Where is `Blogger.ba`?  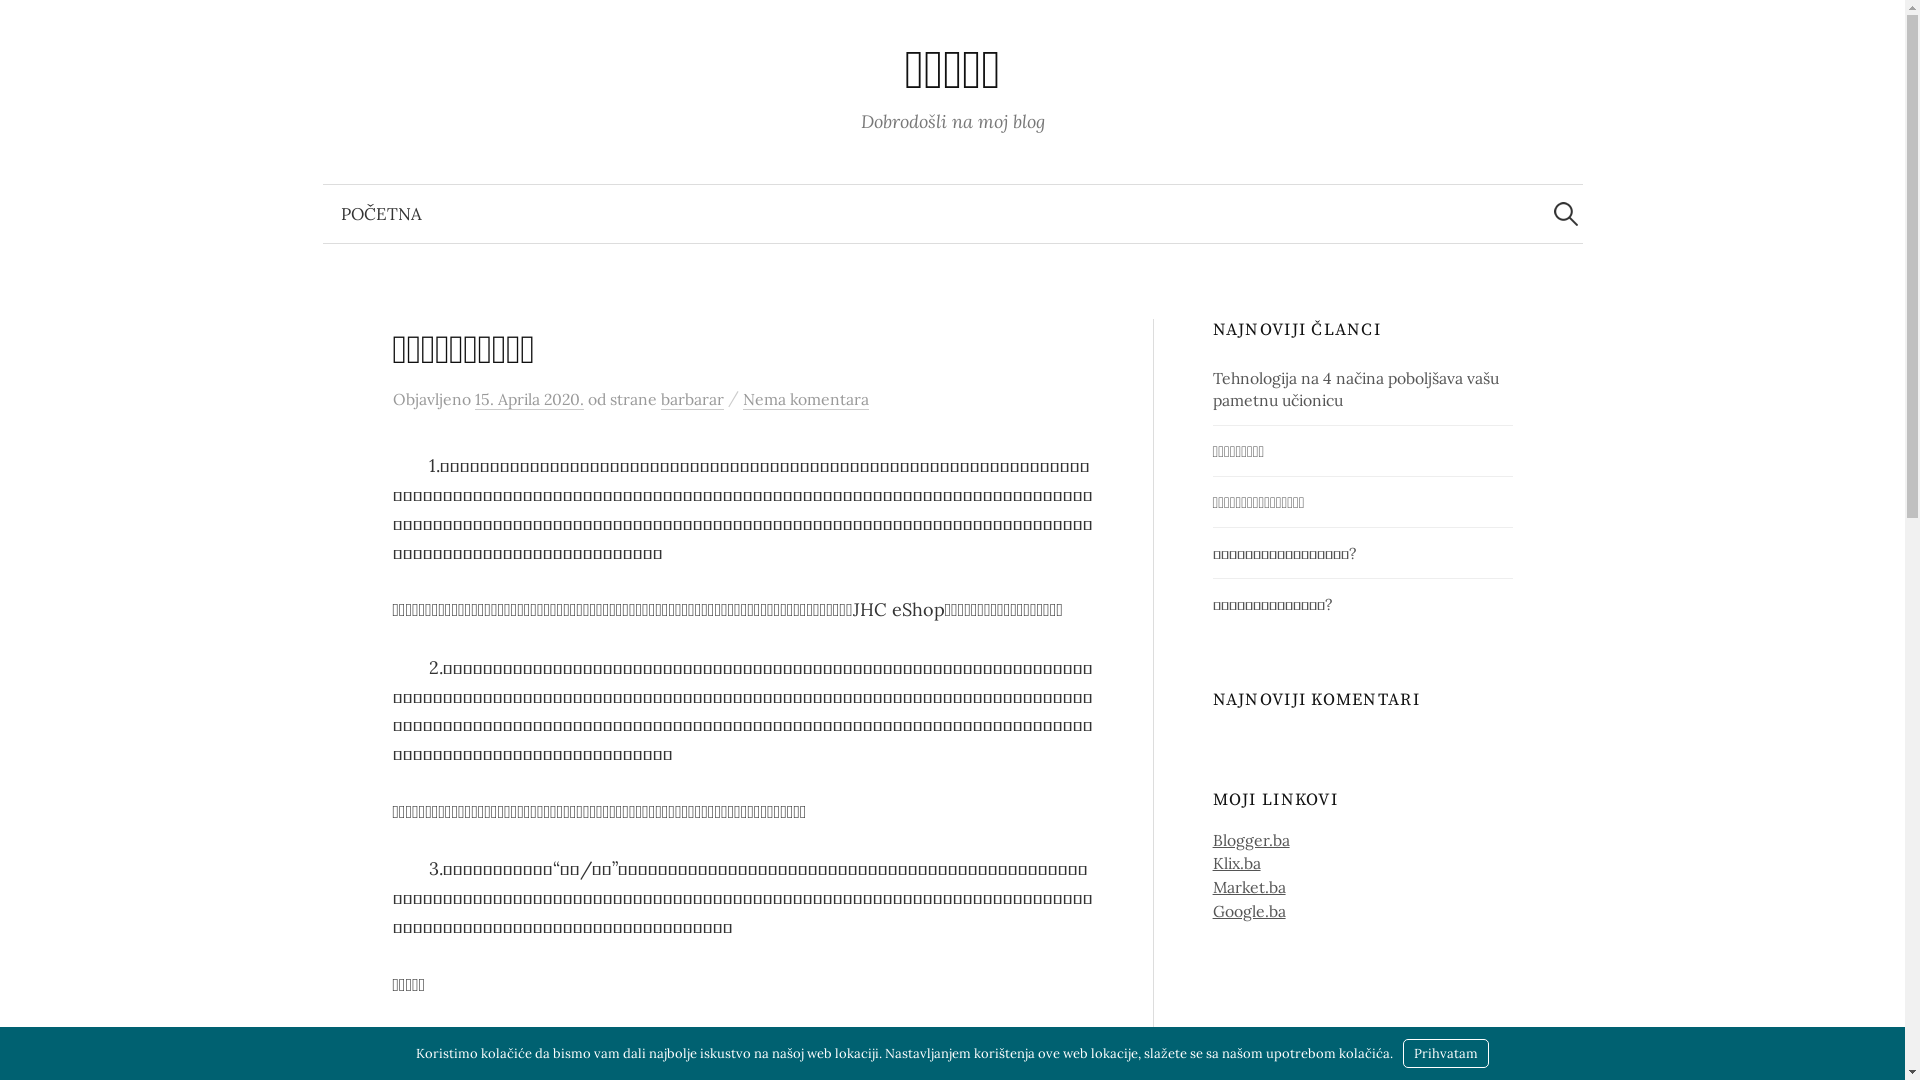 Blogger.ba is located at coordinates (1252, 840).